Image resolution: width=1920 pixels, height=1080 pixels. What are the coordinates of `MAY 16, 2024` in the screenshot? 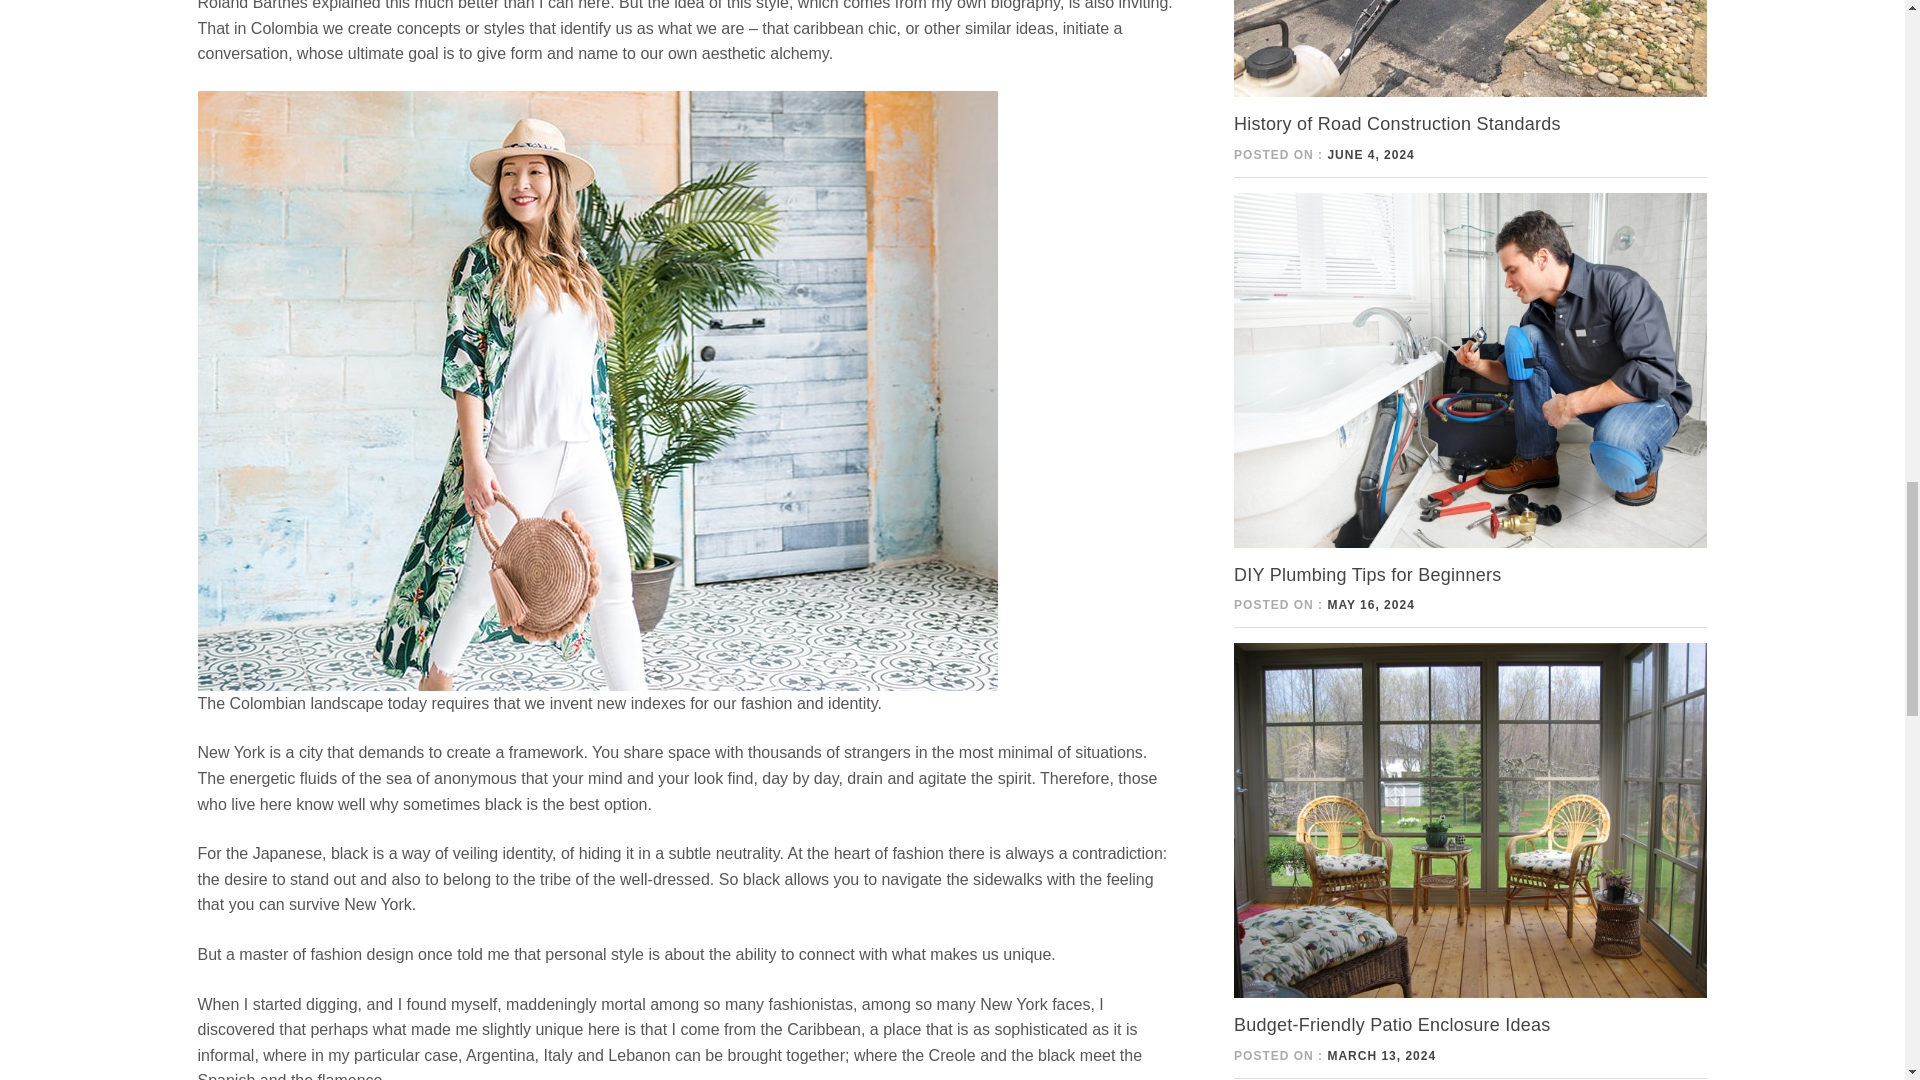 It's located at (1370, 605).